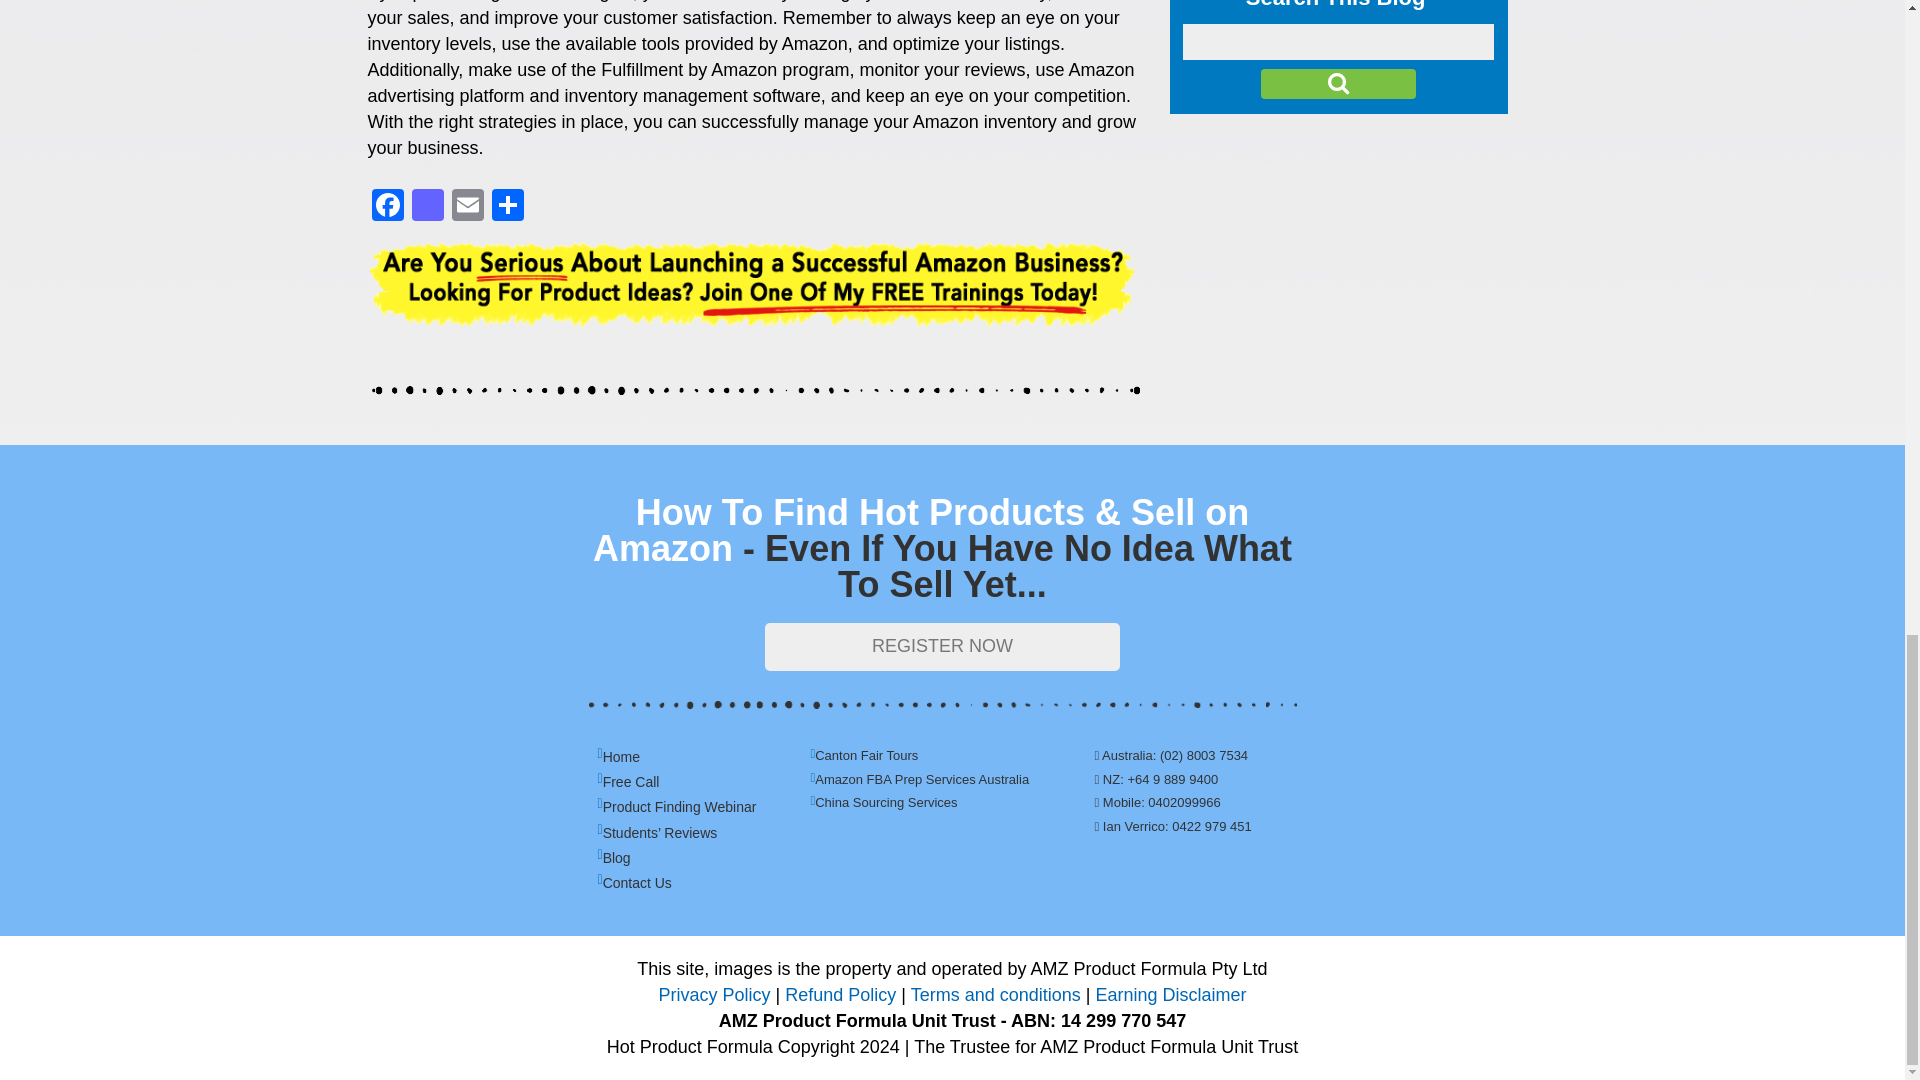  Describe the element at coordinates (467, 207) in the screenshot. I see `Email` at that location.